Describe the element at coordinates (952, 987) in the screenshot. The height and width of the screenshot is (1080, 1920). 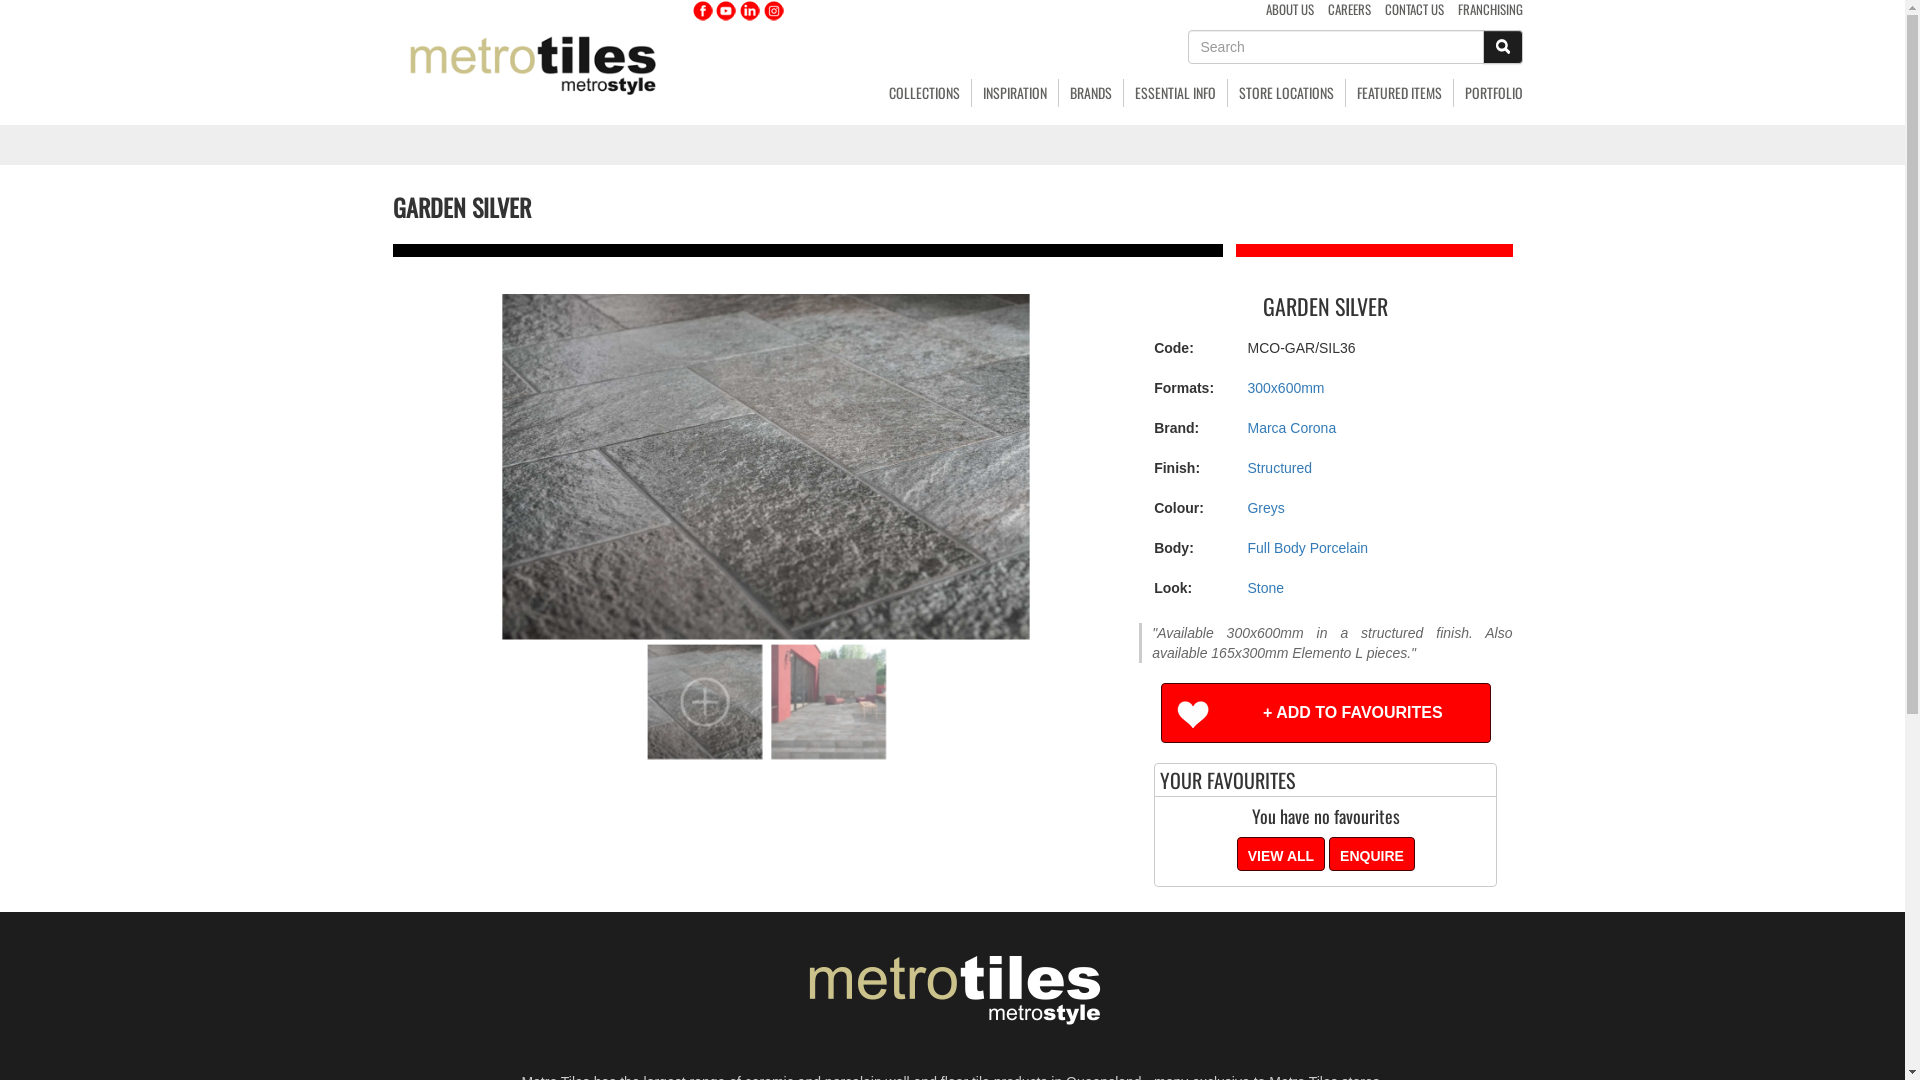
I see `Metro Tiles Metro Style` at that location.